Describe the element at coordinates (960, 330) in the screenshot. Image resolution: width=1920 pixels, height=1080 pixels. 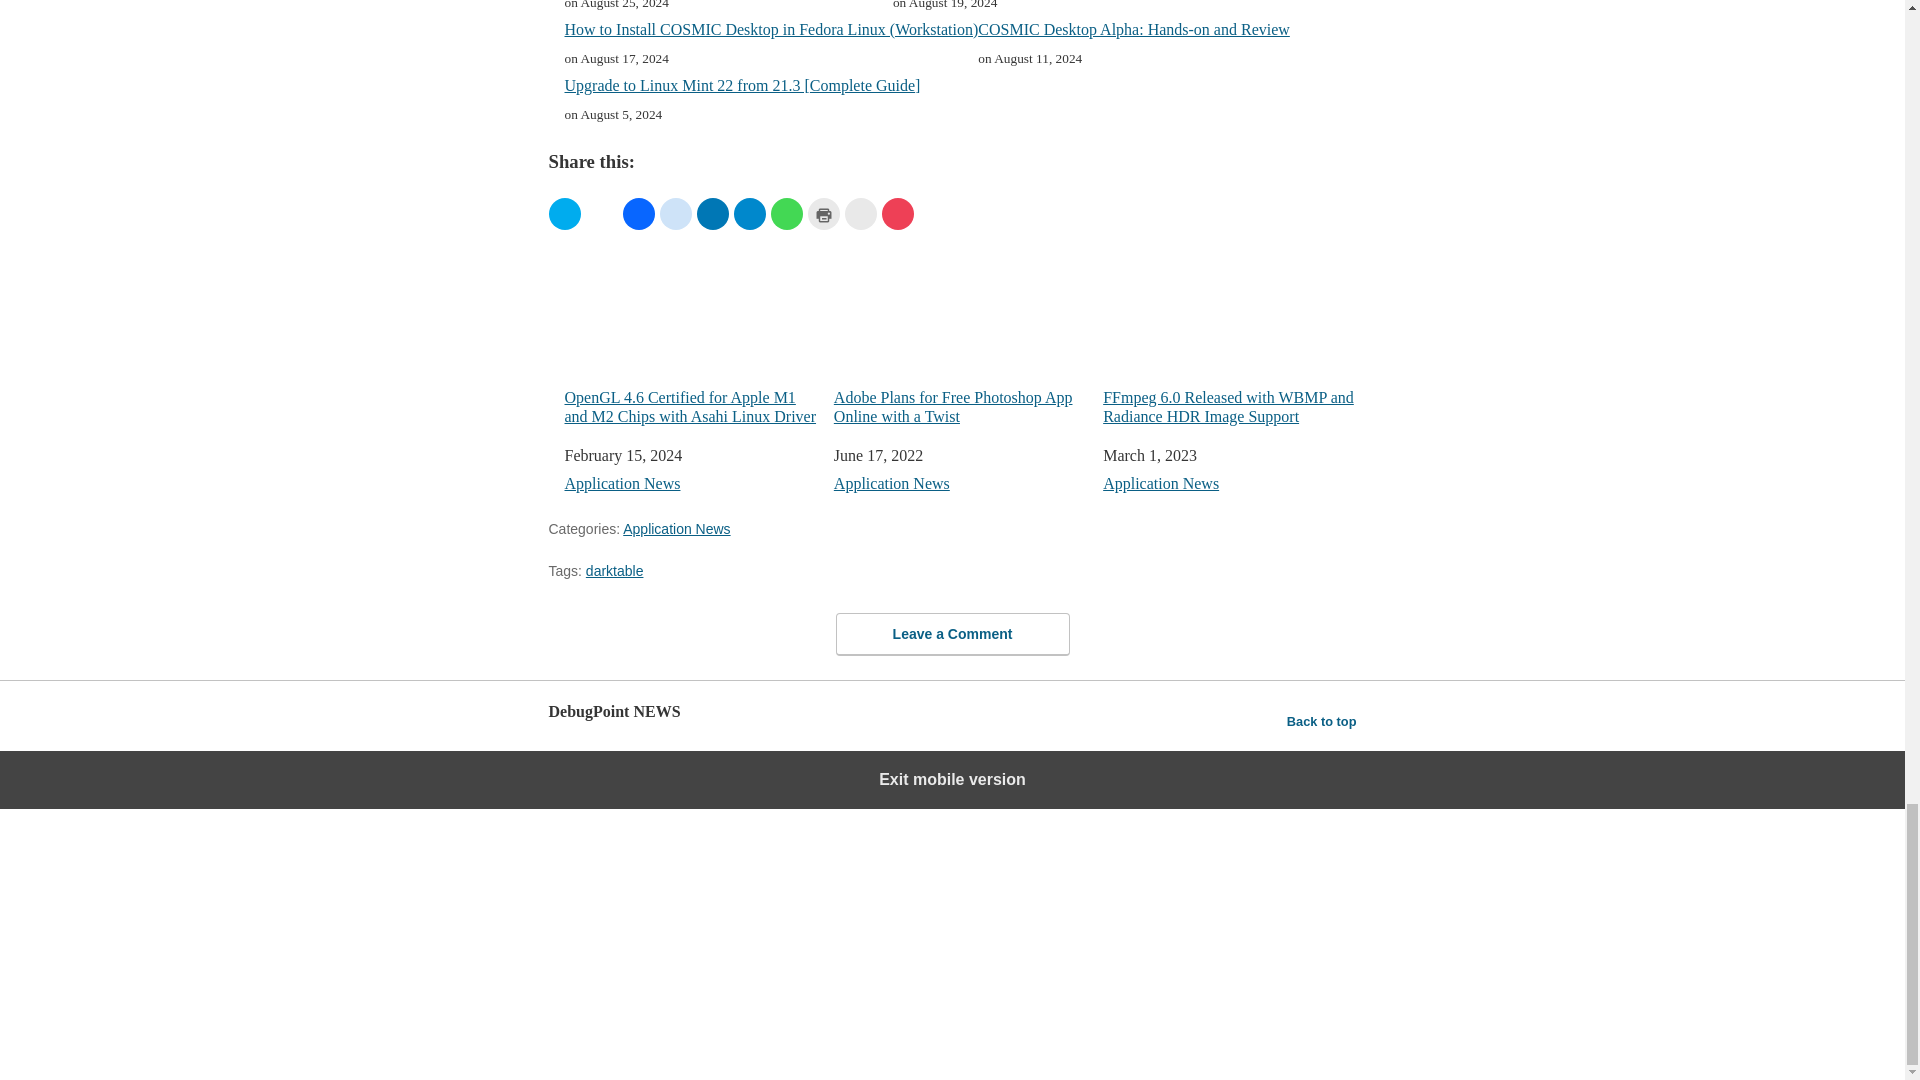
I see `Adobe Plans for Free Photoshop App Online with a Twist` at that location.